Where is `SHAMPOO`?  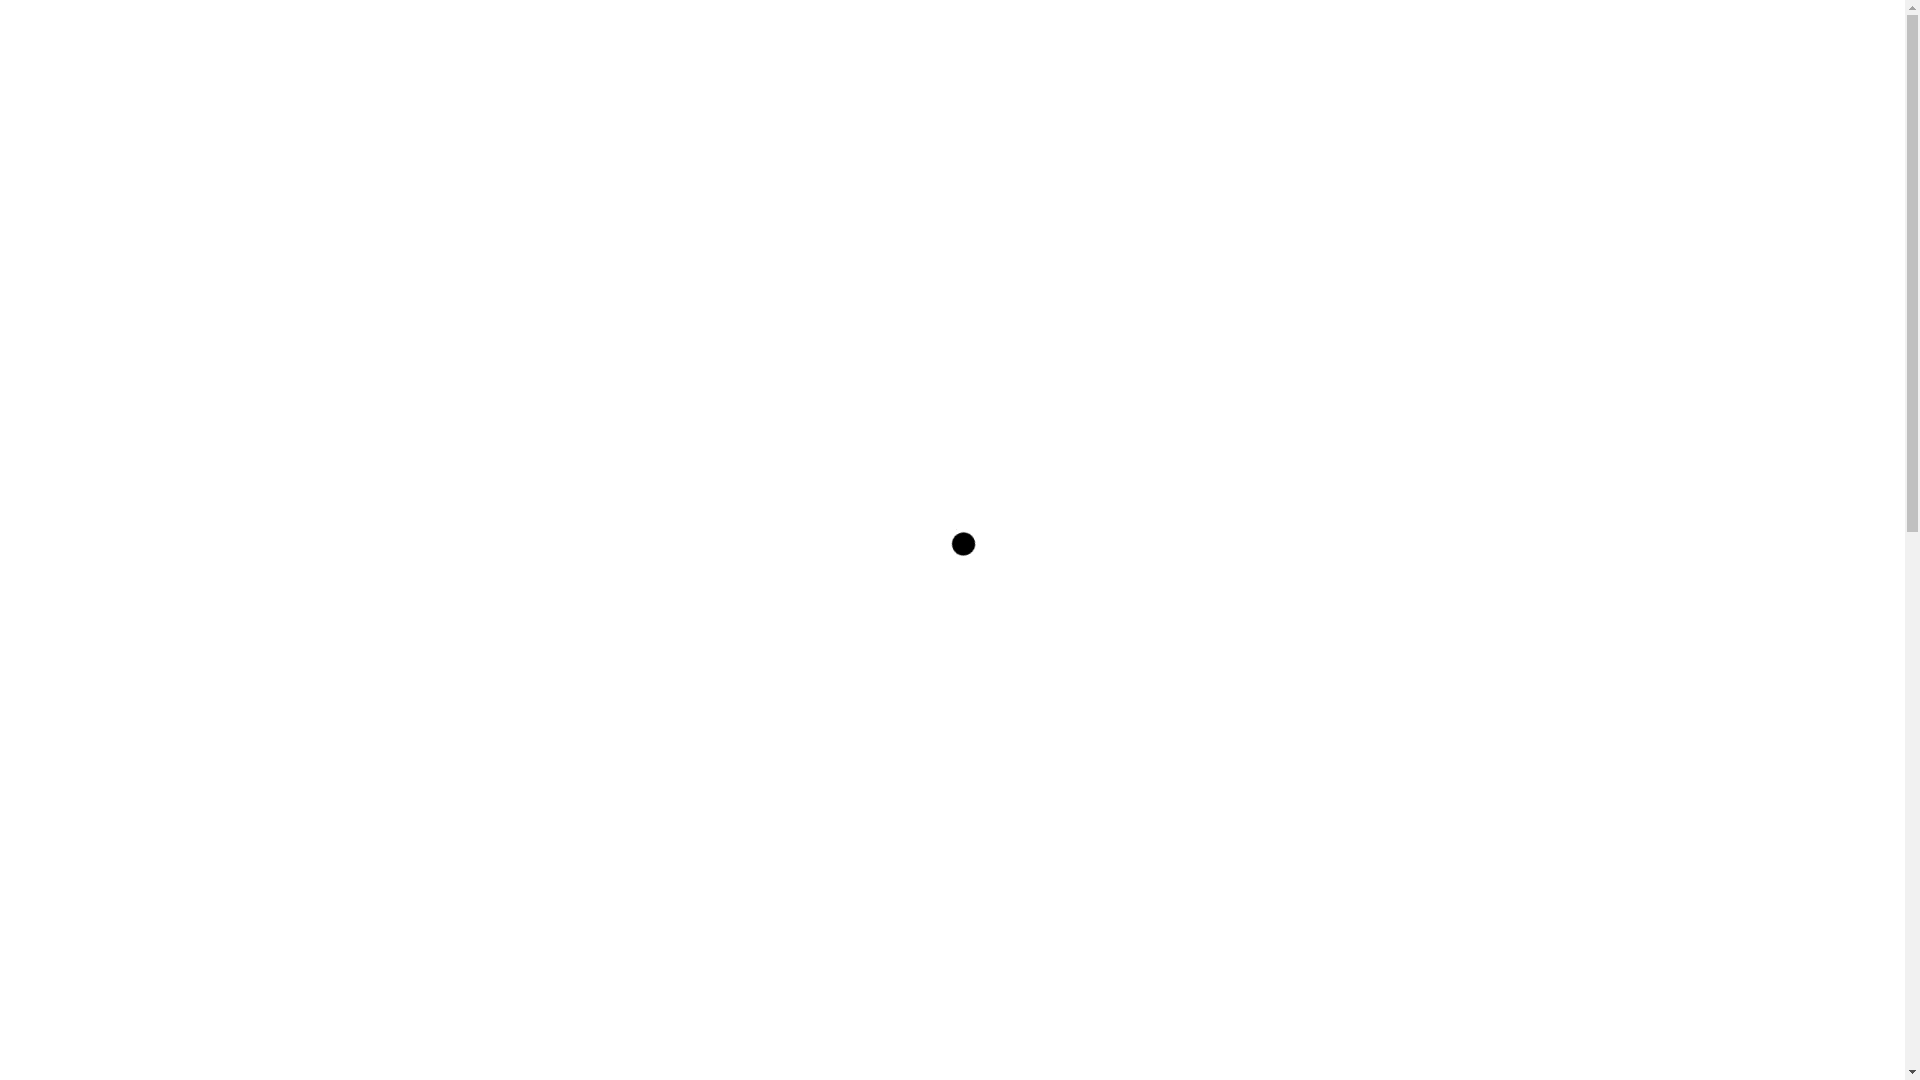 SHAMPOO is located at coordinates (1116, 102).